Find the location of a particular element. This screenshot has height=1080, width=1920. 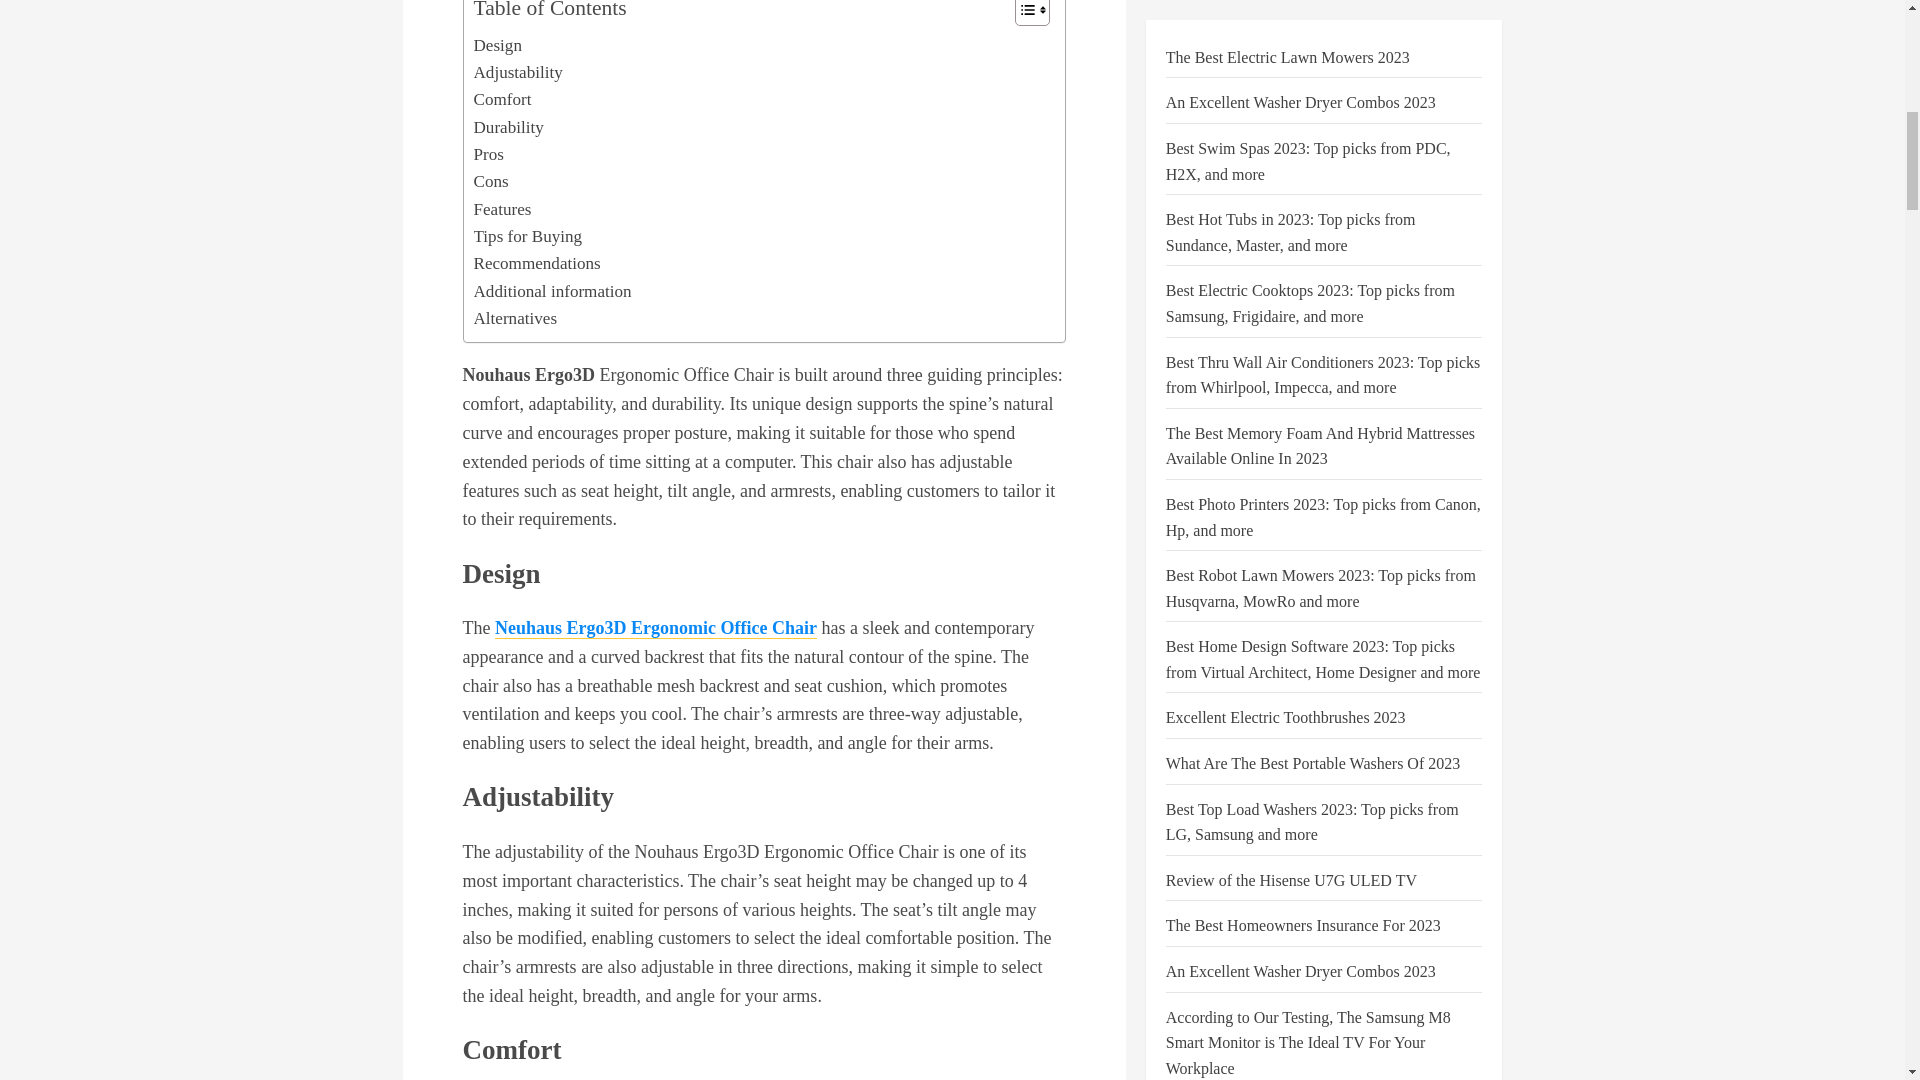

Cons is located at coordinates (491, 182).